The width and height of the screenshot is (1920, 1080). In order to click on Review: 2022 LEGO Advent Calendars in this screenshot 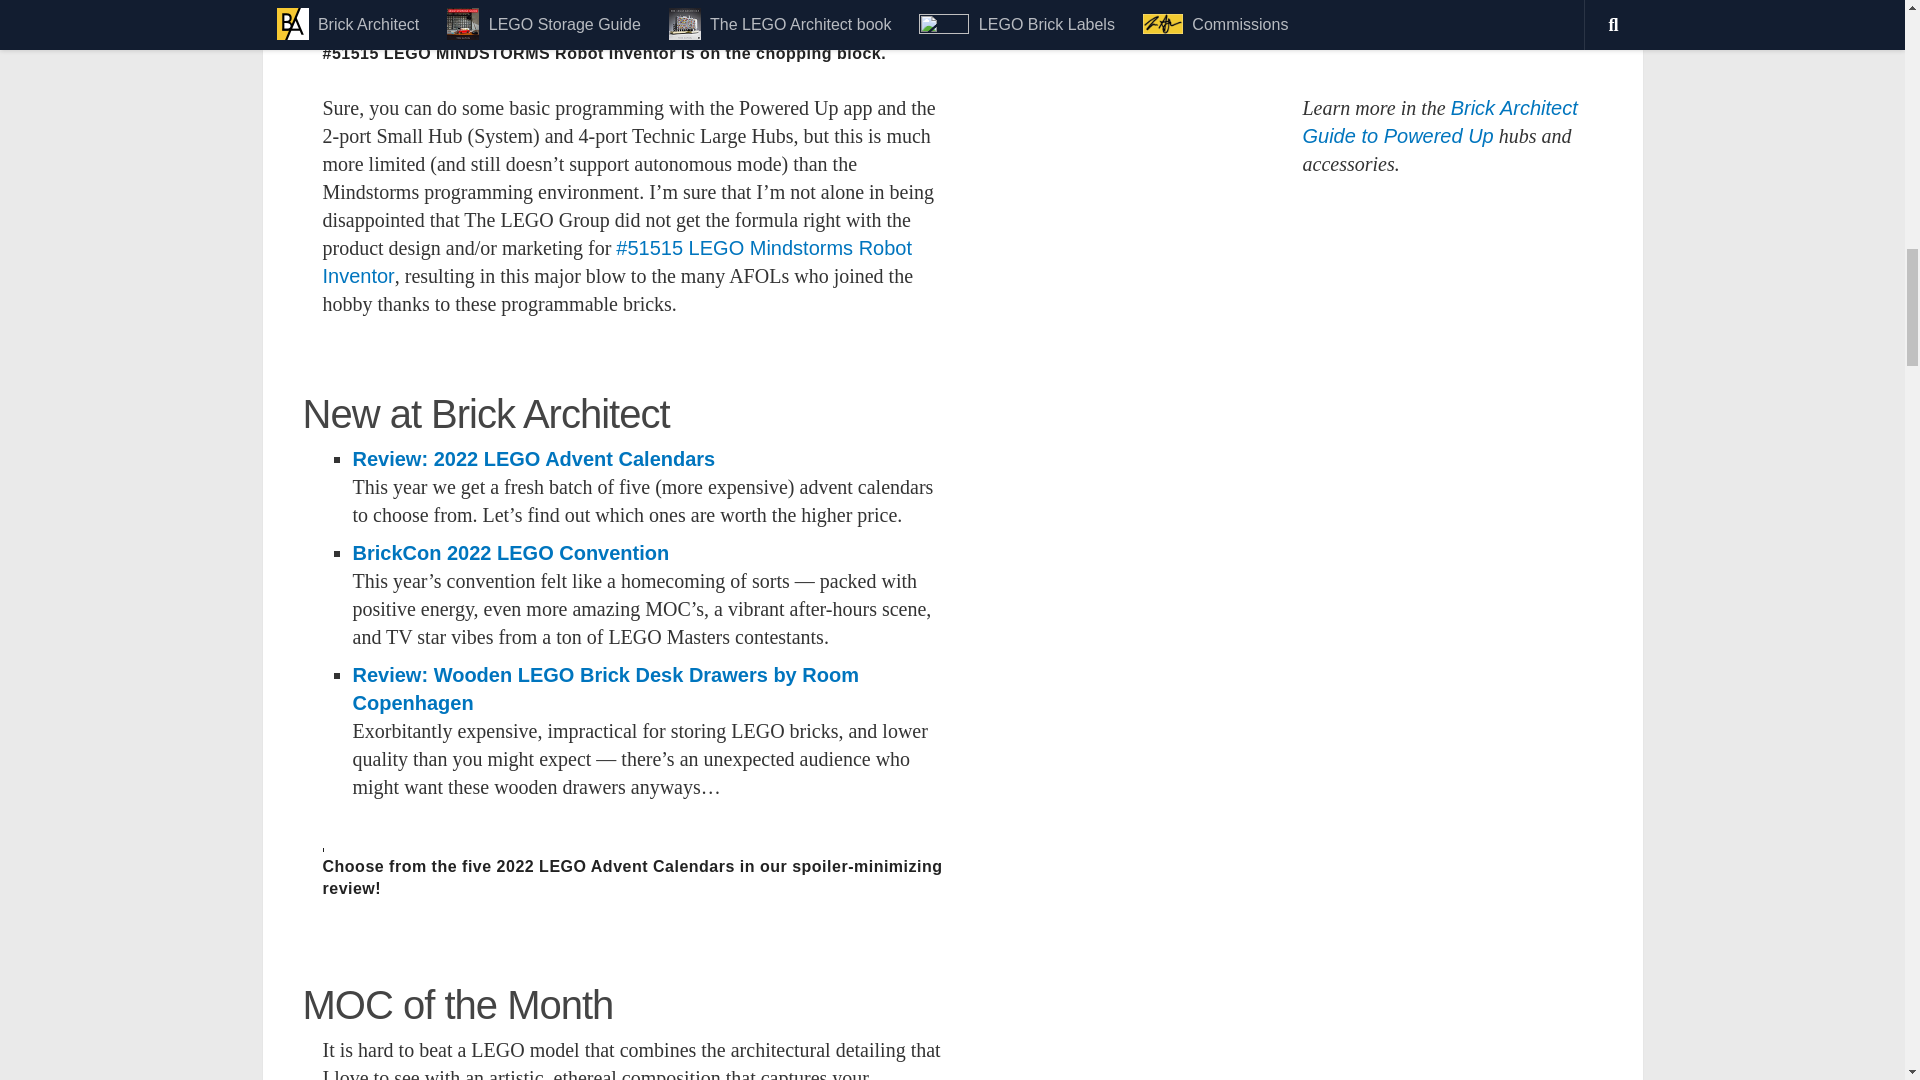, I will do `click(532, 458)`.